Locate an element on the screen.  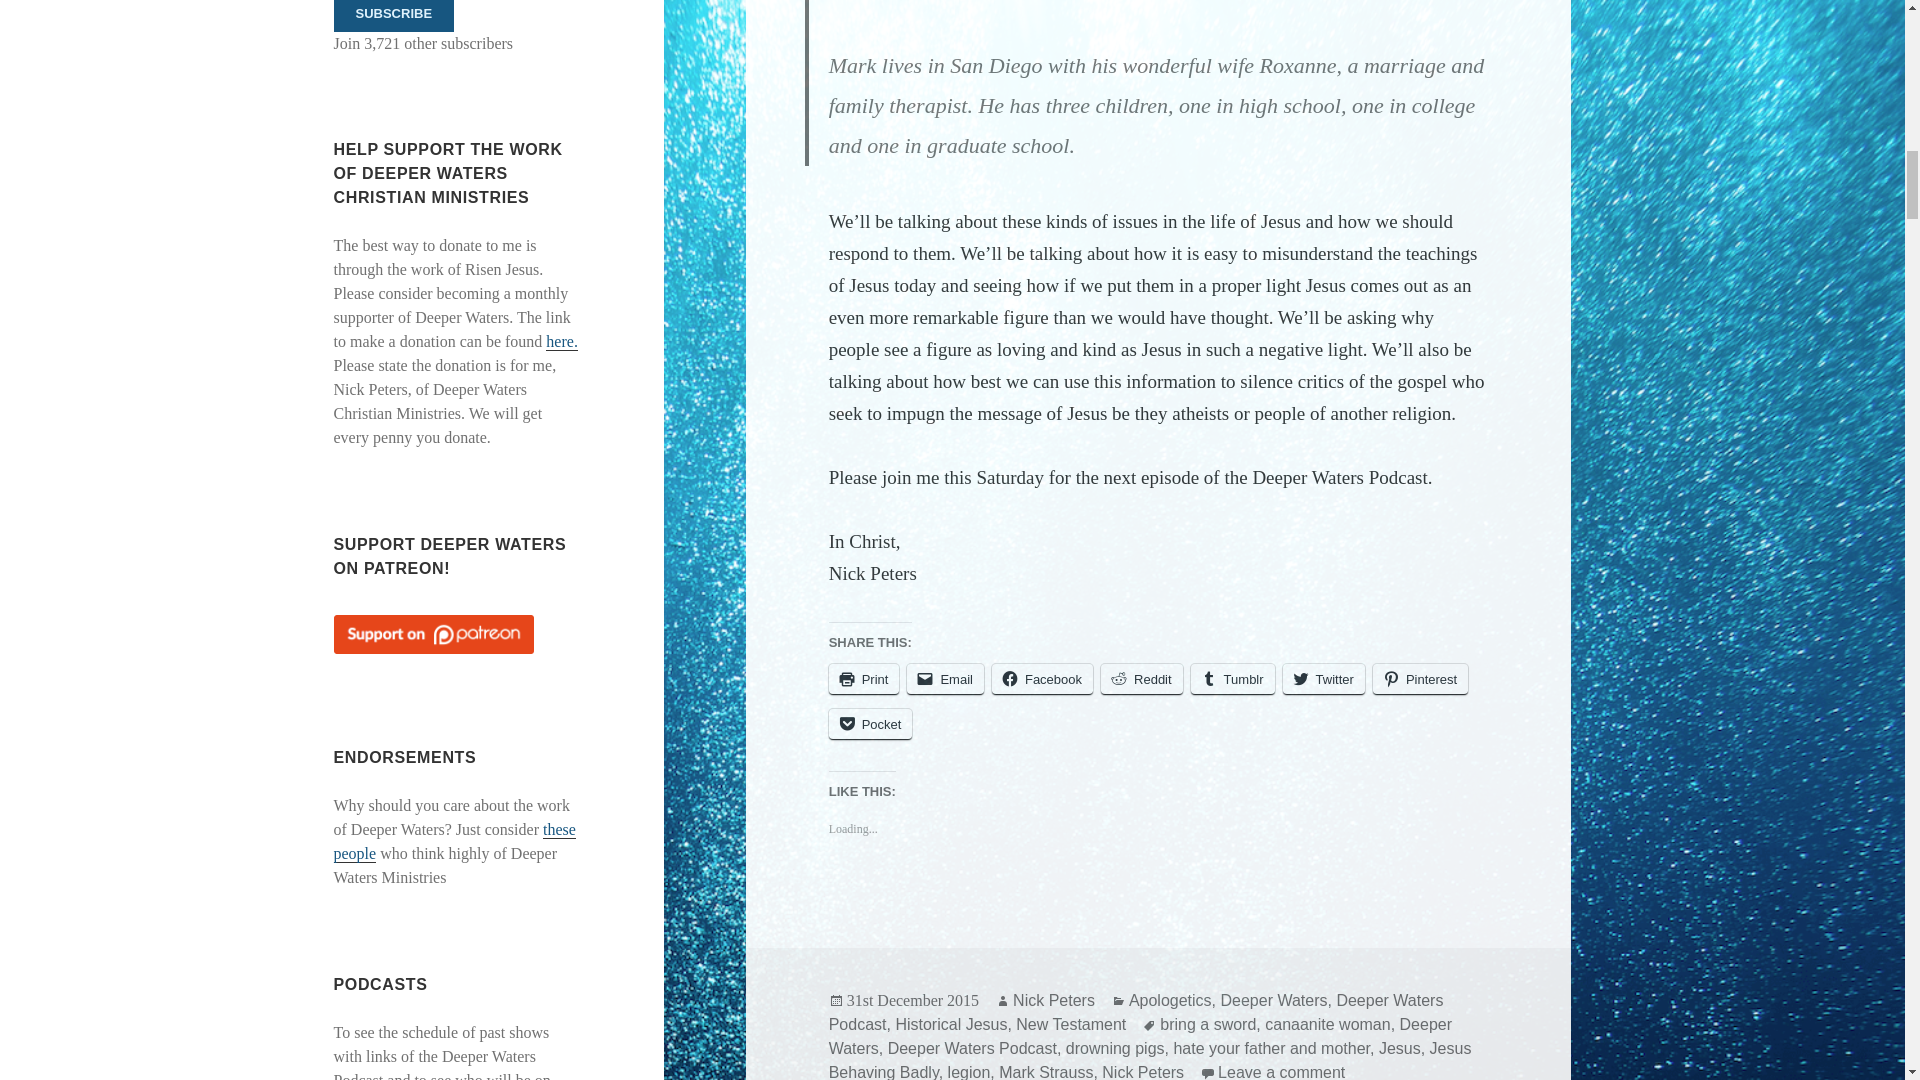
Click to share on Tumblr is located at coordinates (1232, 680).